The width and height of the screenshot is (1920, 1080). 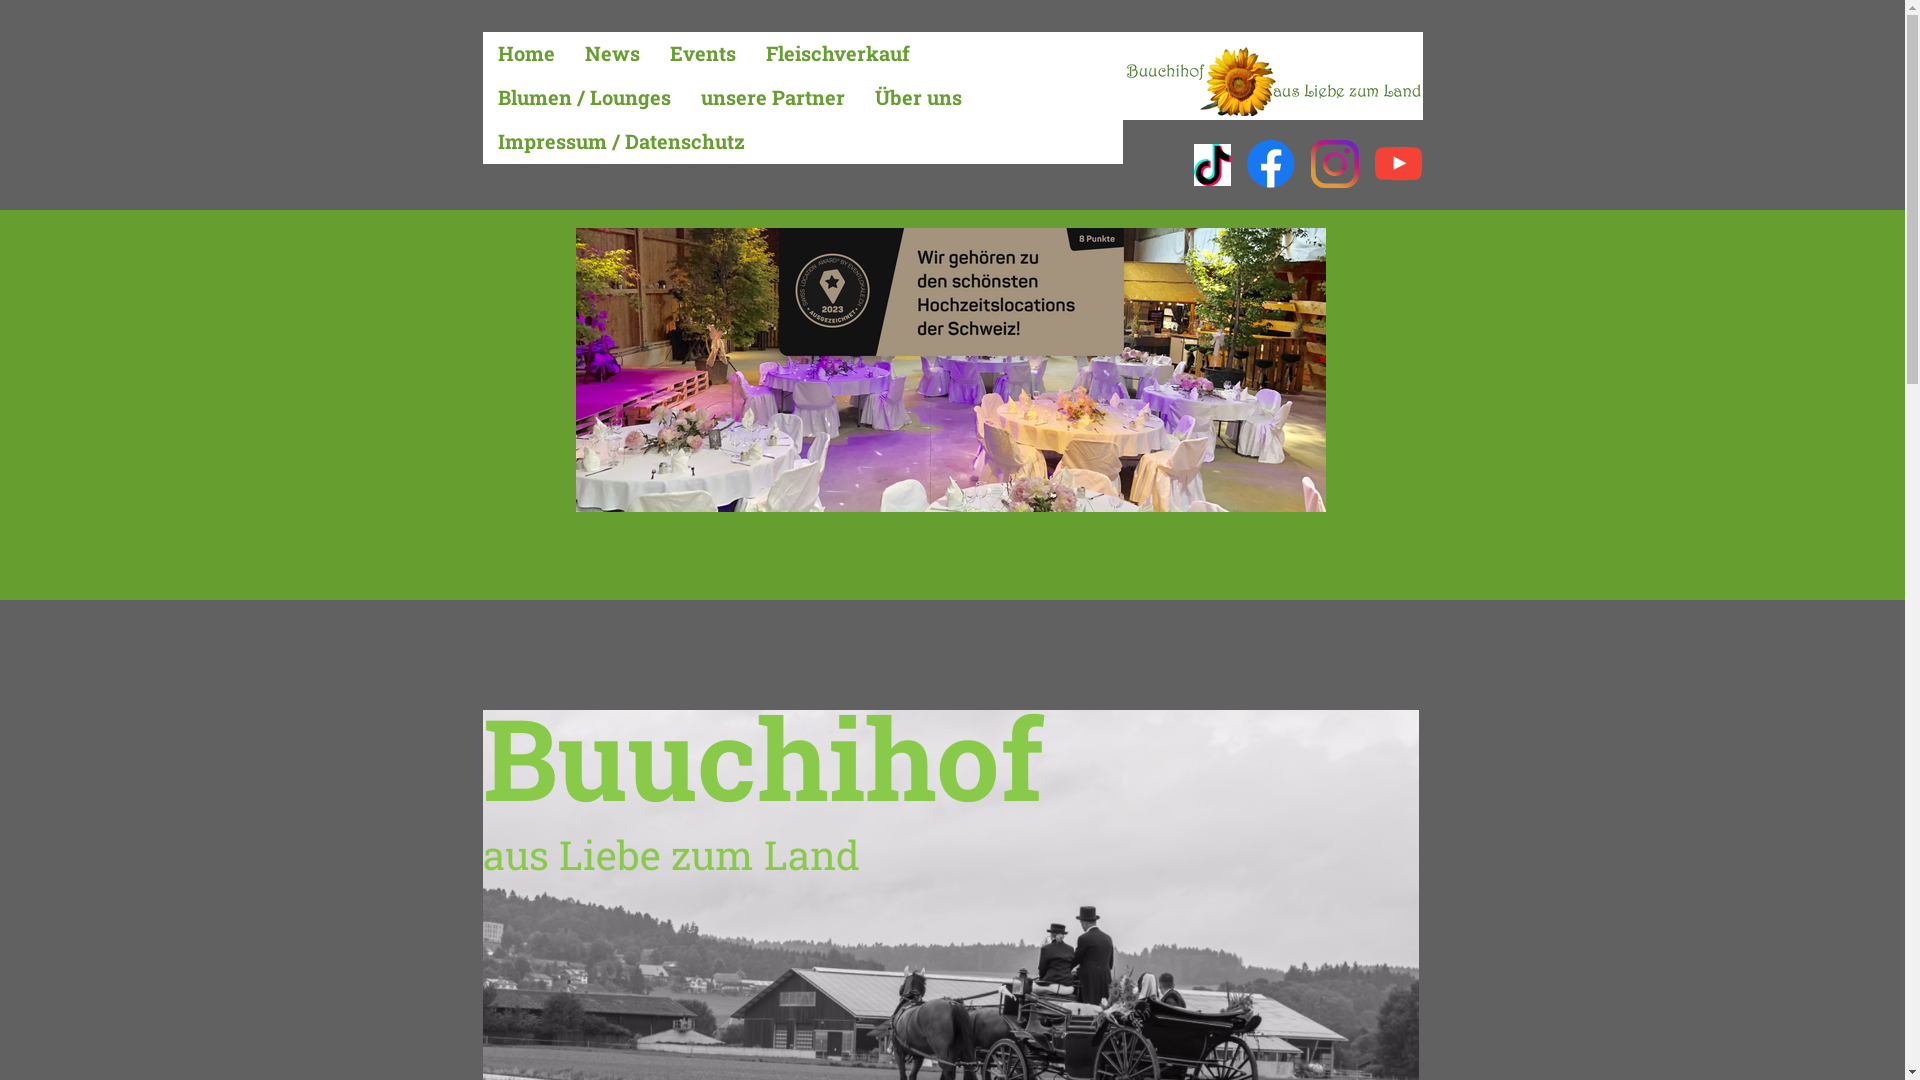 What do you see at coordinates (837, 54) in the screenshot?
I see `Fleischverkauf` at bounding box center [837, 54].